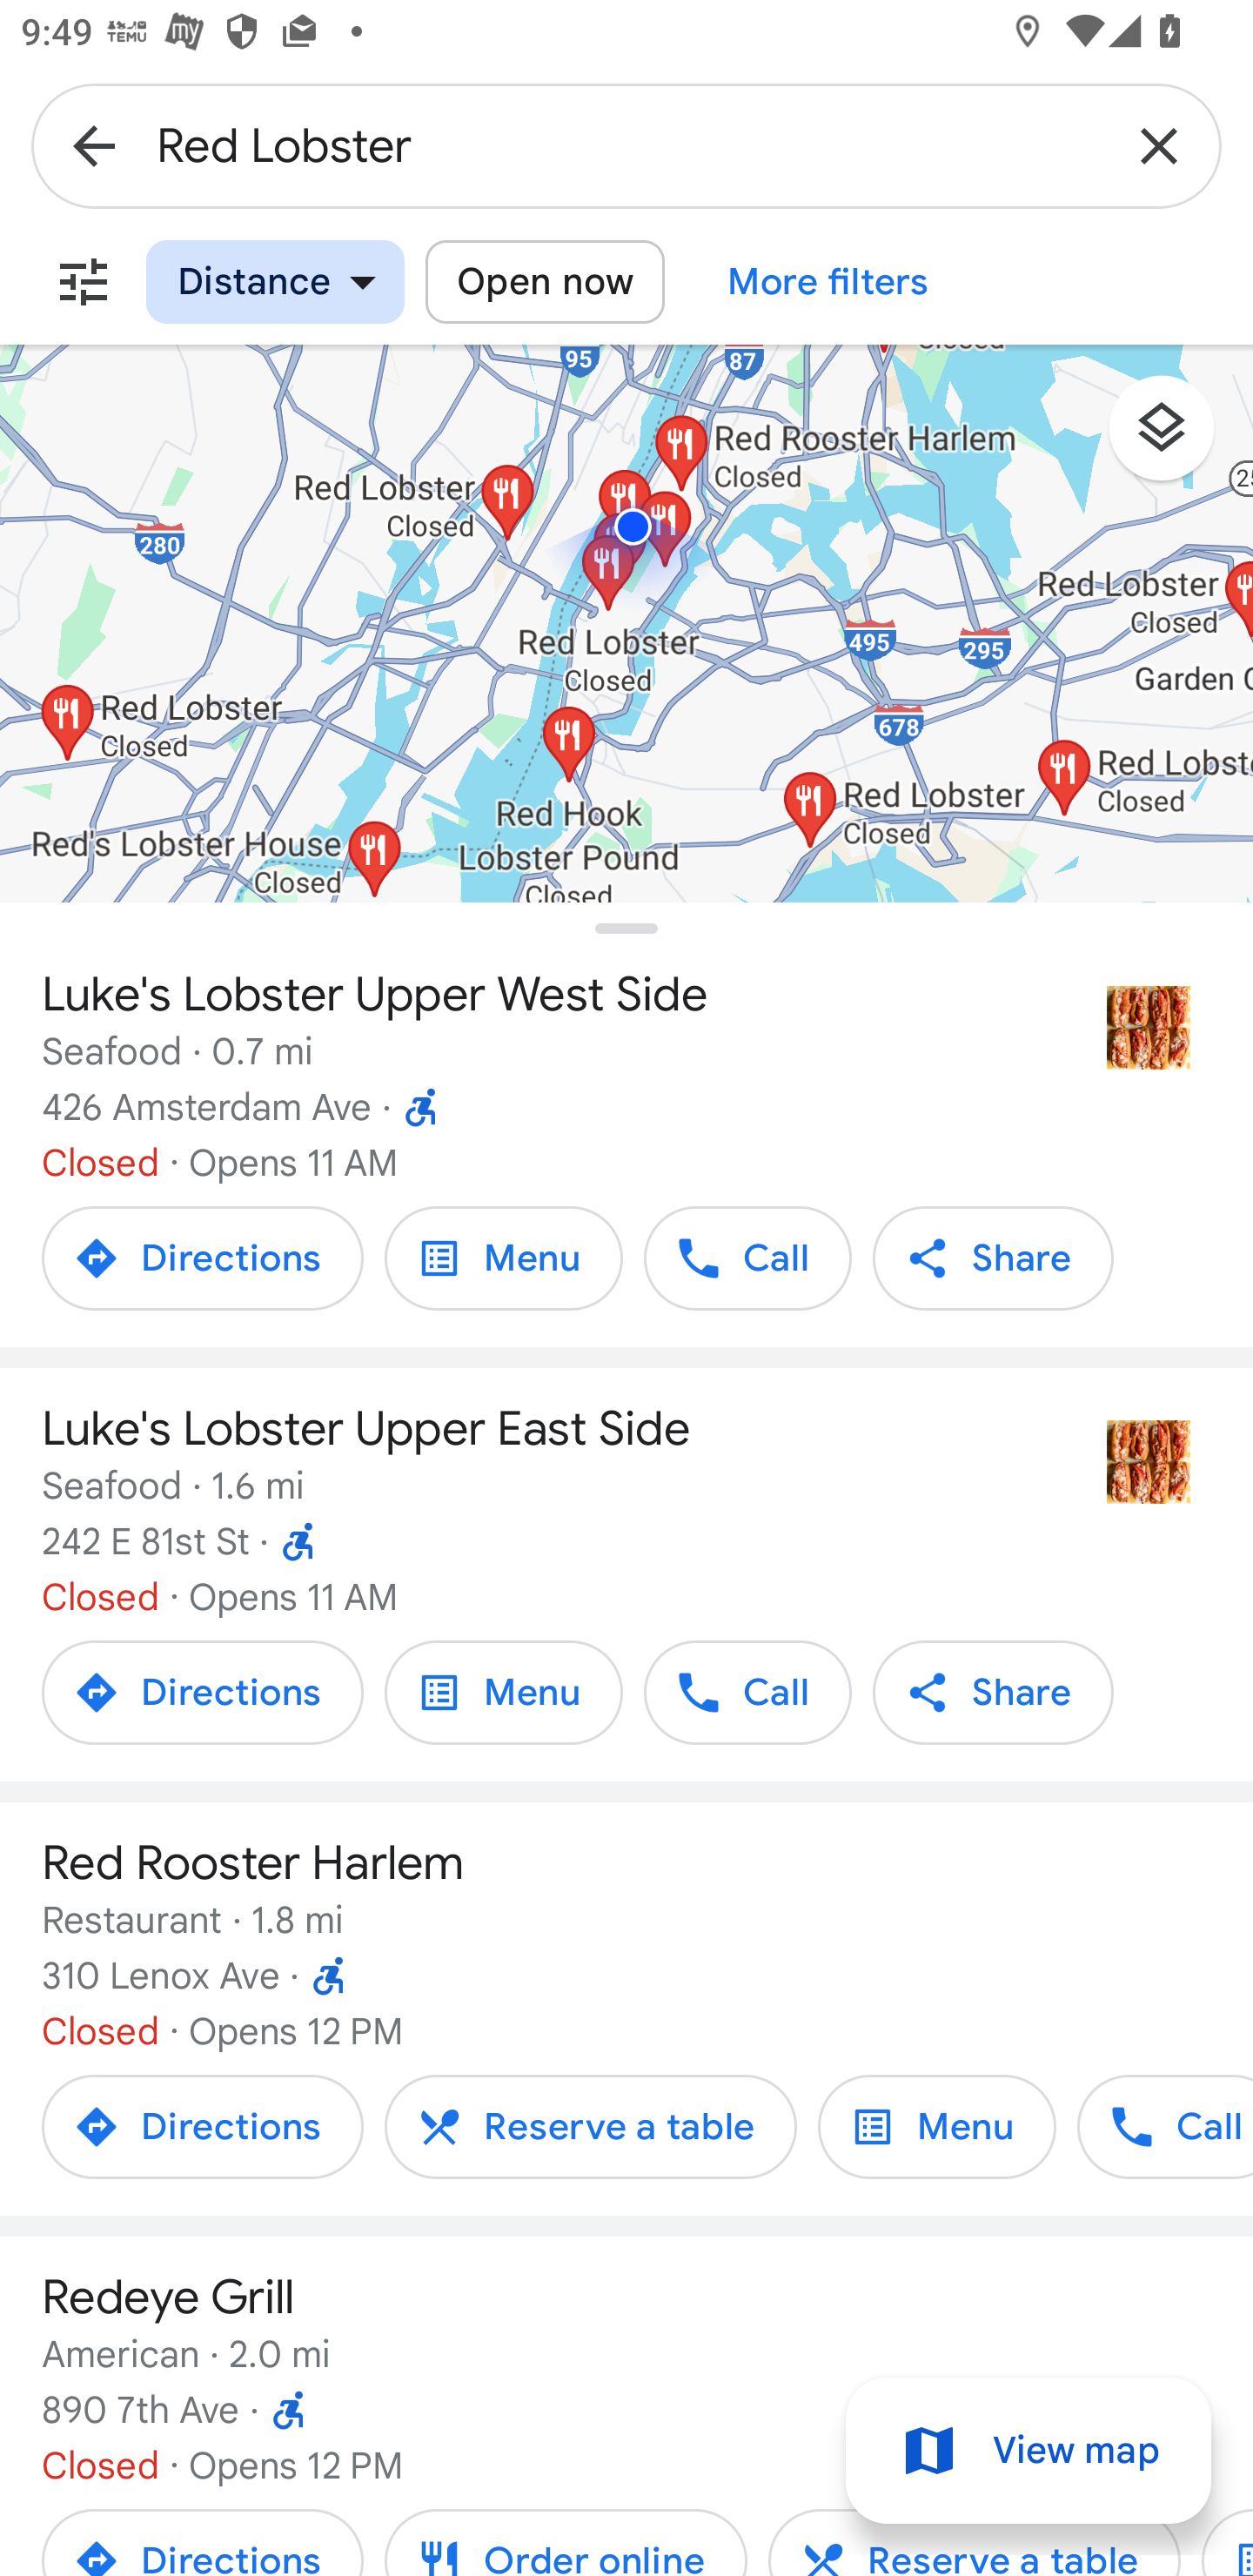 This screenshot has height=2576, width=1253. Describe the element at coordinates (94, 144) in the screenshot. I see `Back` at that location.